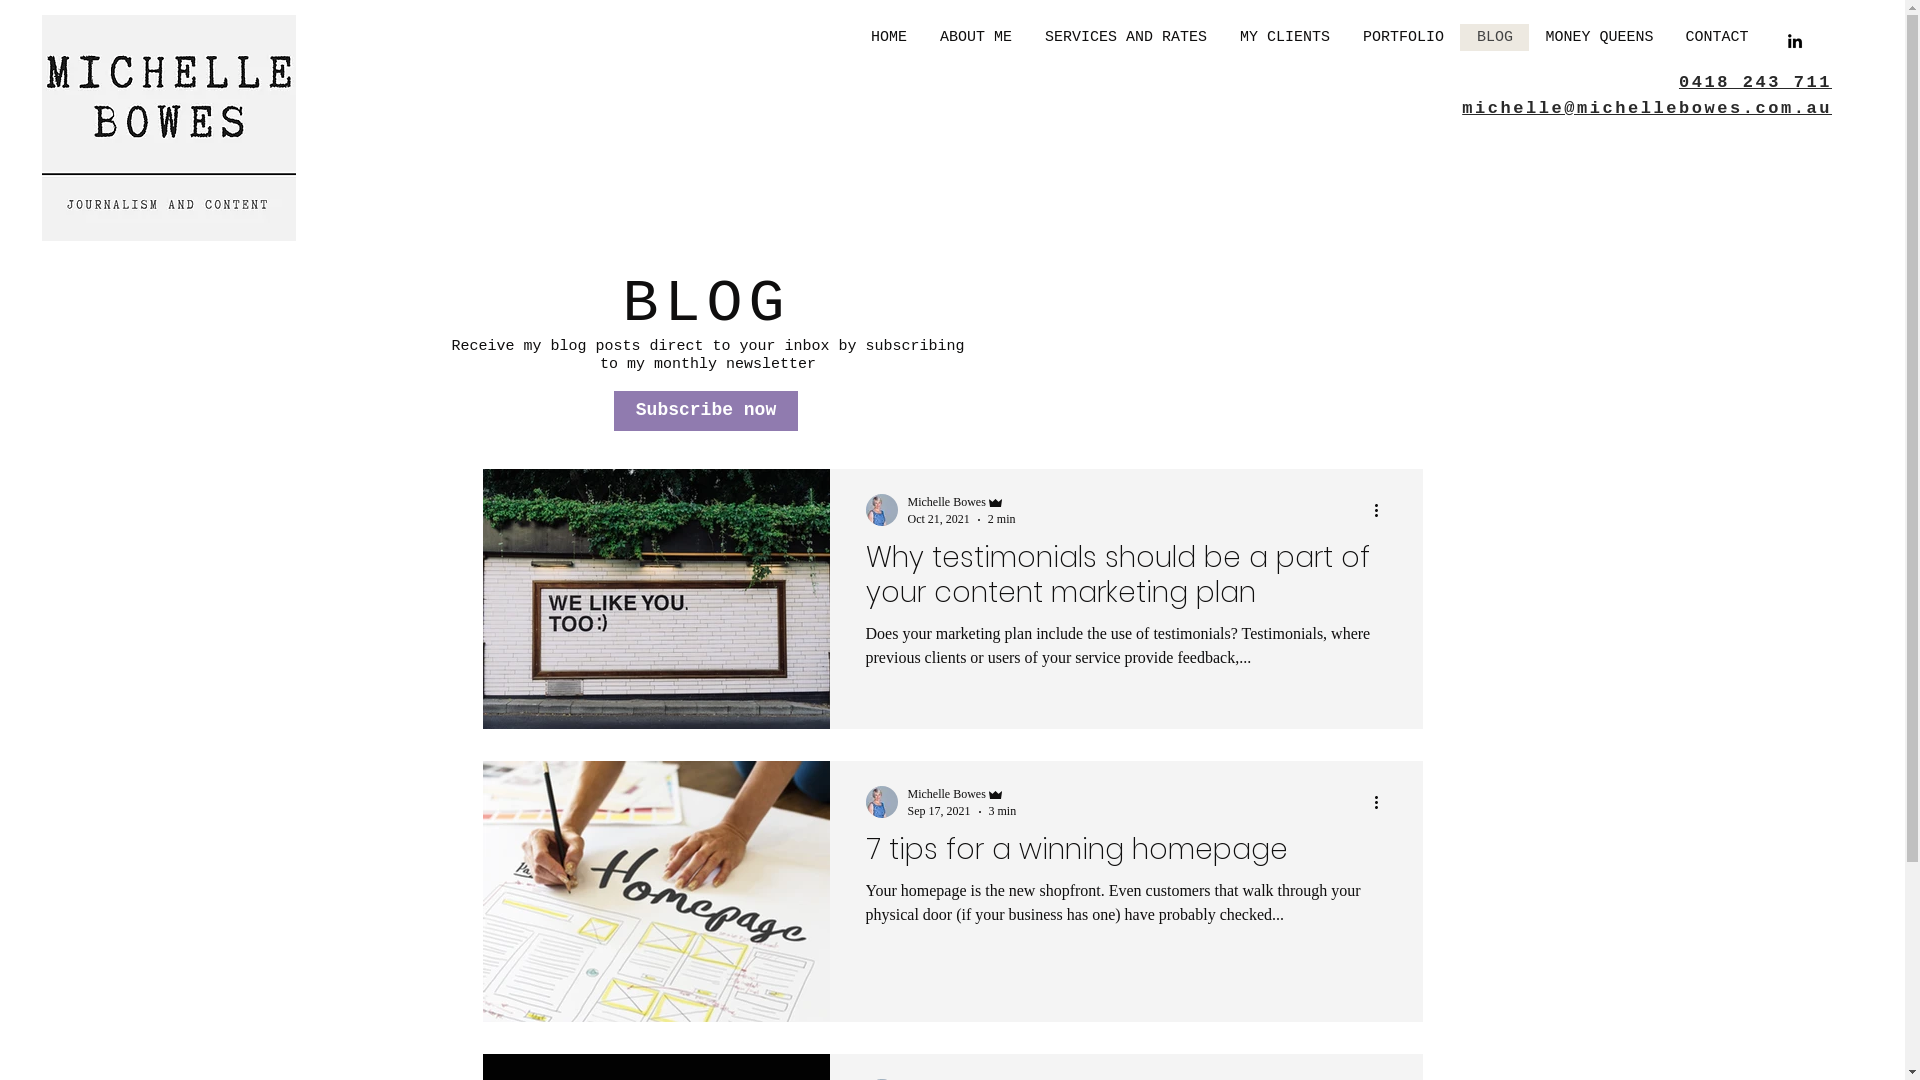 The image size is (1920, 1080). What do you see at coordinates (1126, 38) in the screenshot?
I see `SERVICES AND RATES` at bounding box center [1126, 38].